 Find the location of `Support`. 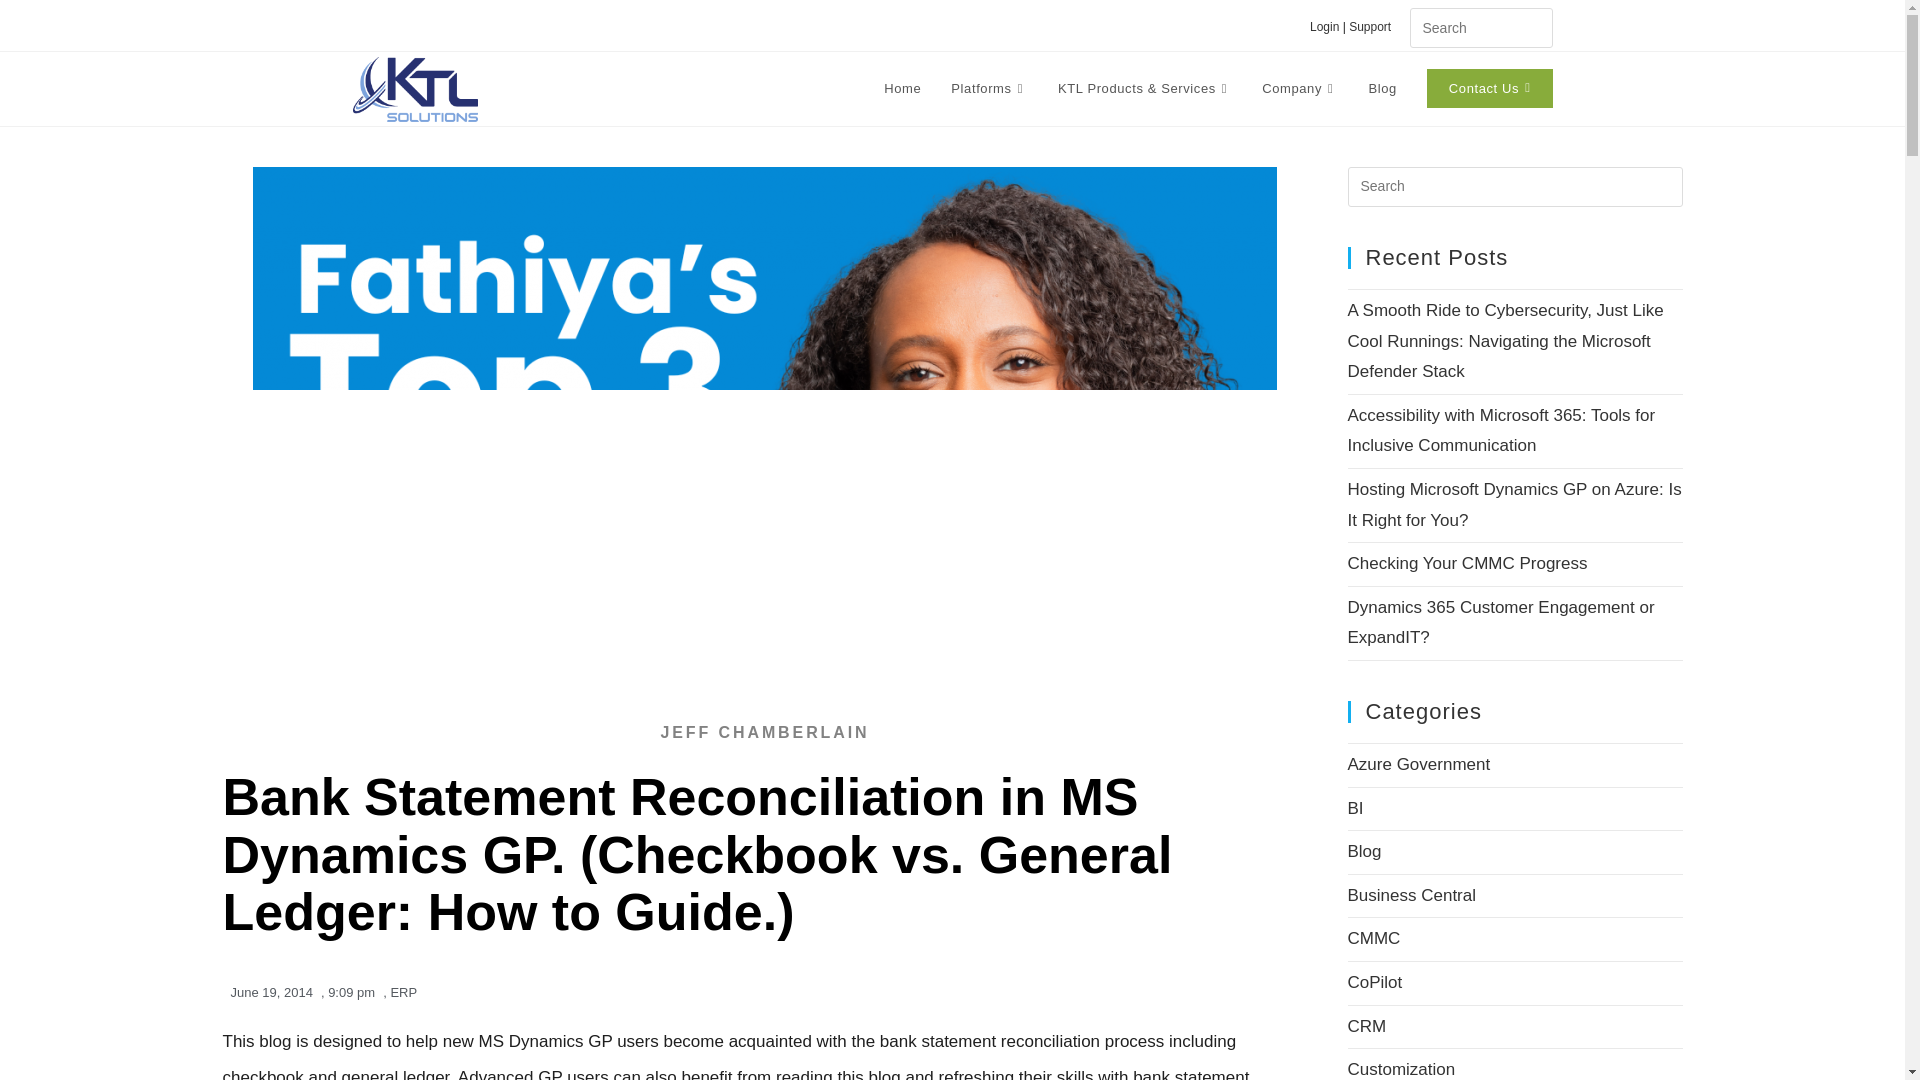

Support is located at coordinates (1377, 26).